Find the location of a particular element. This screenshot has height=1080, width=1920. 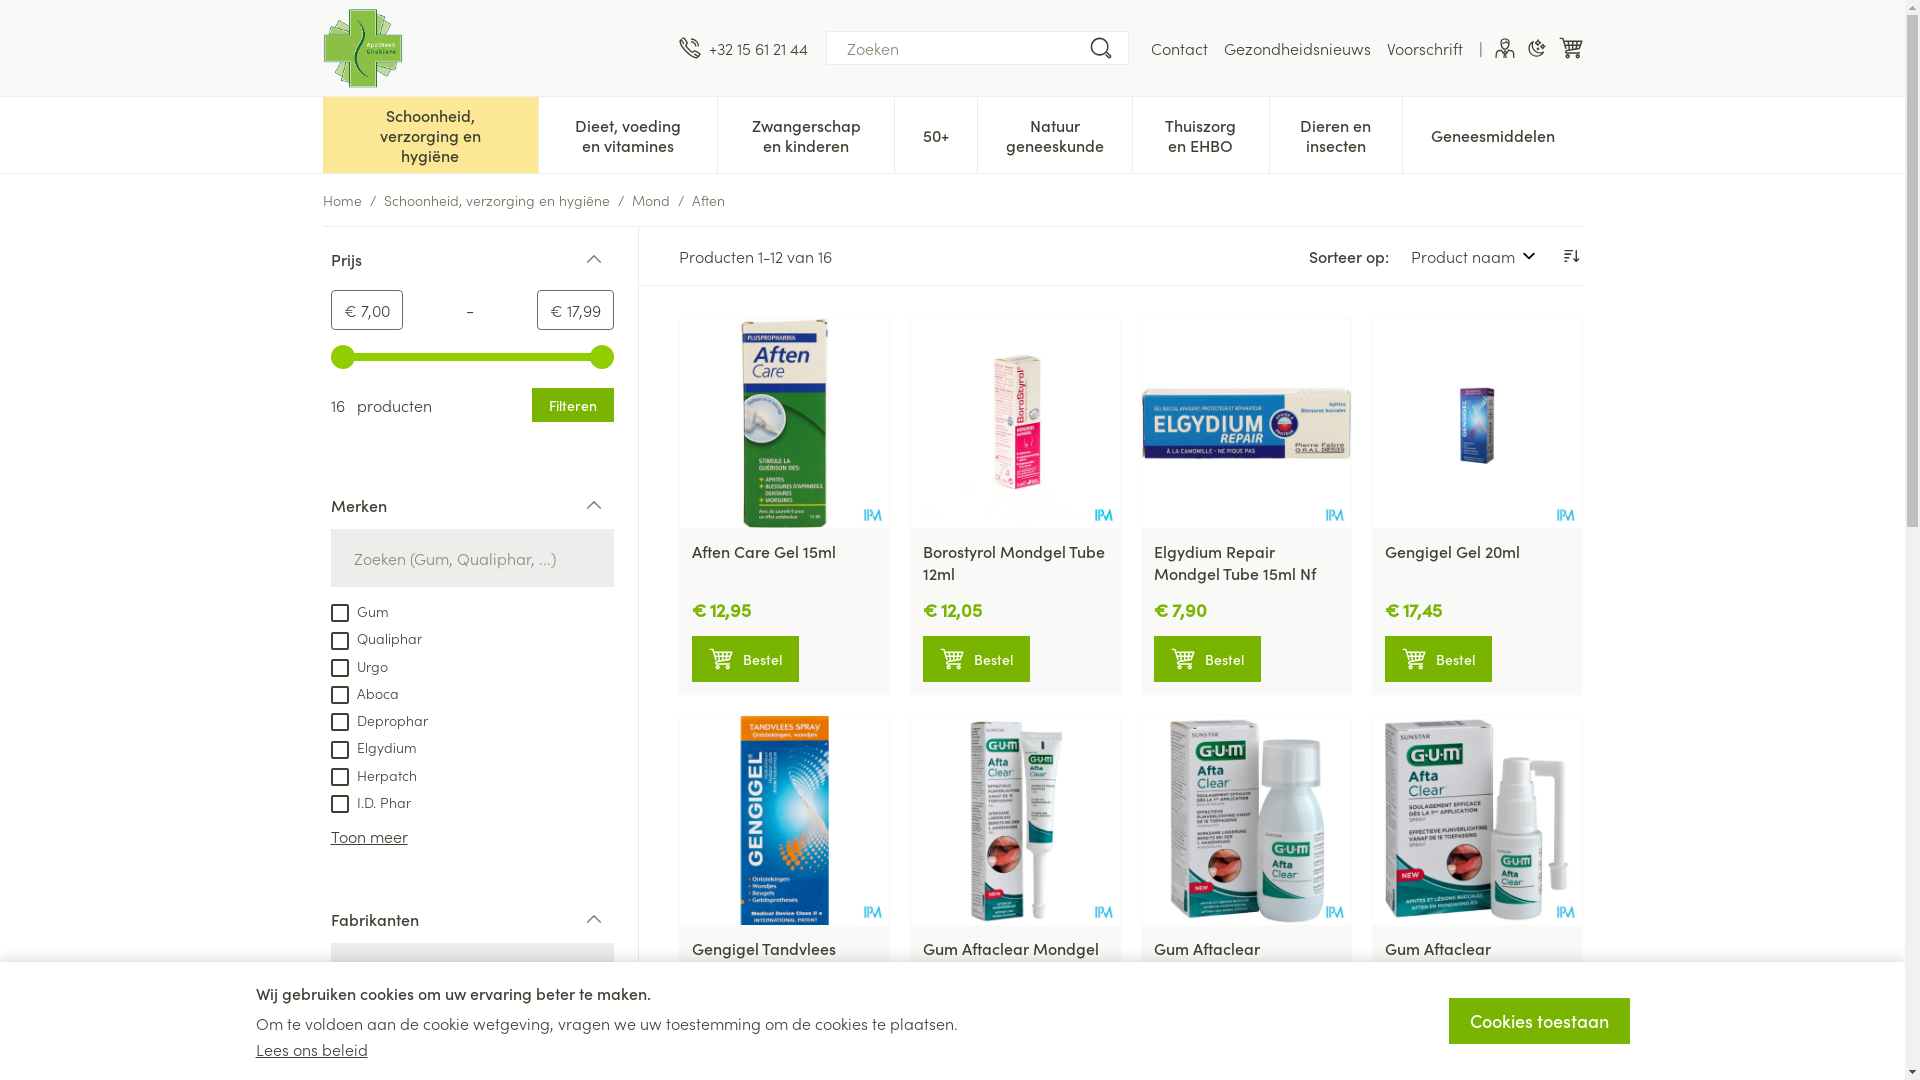

on is located at coordinates (339, 613).